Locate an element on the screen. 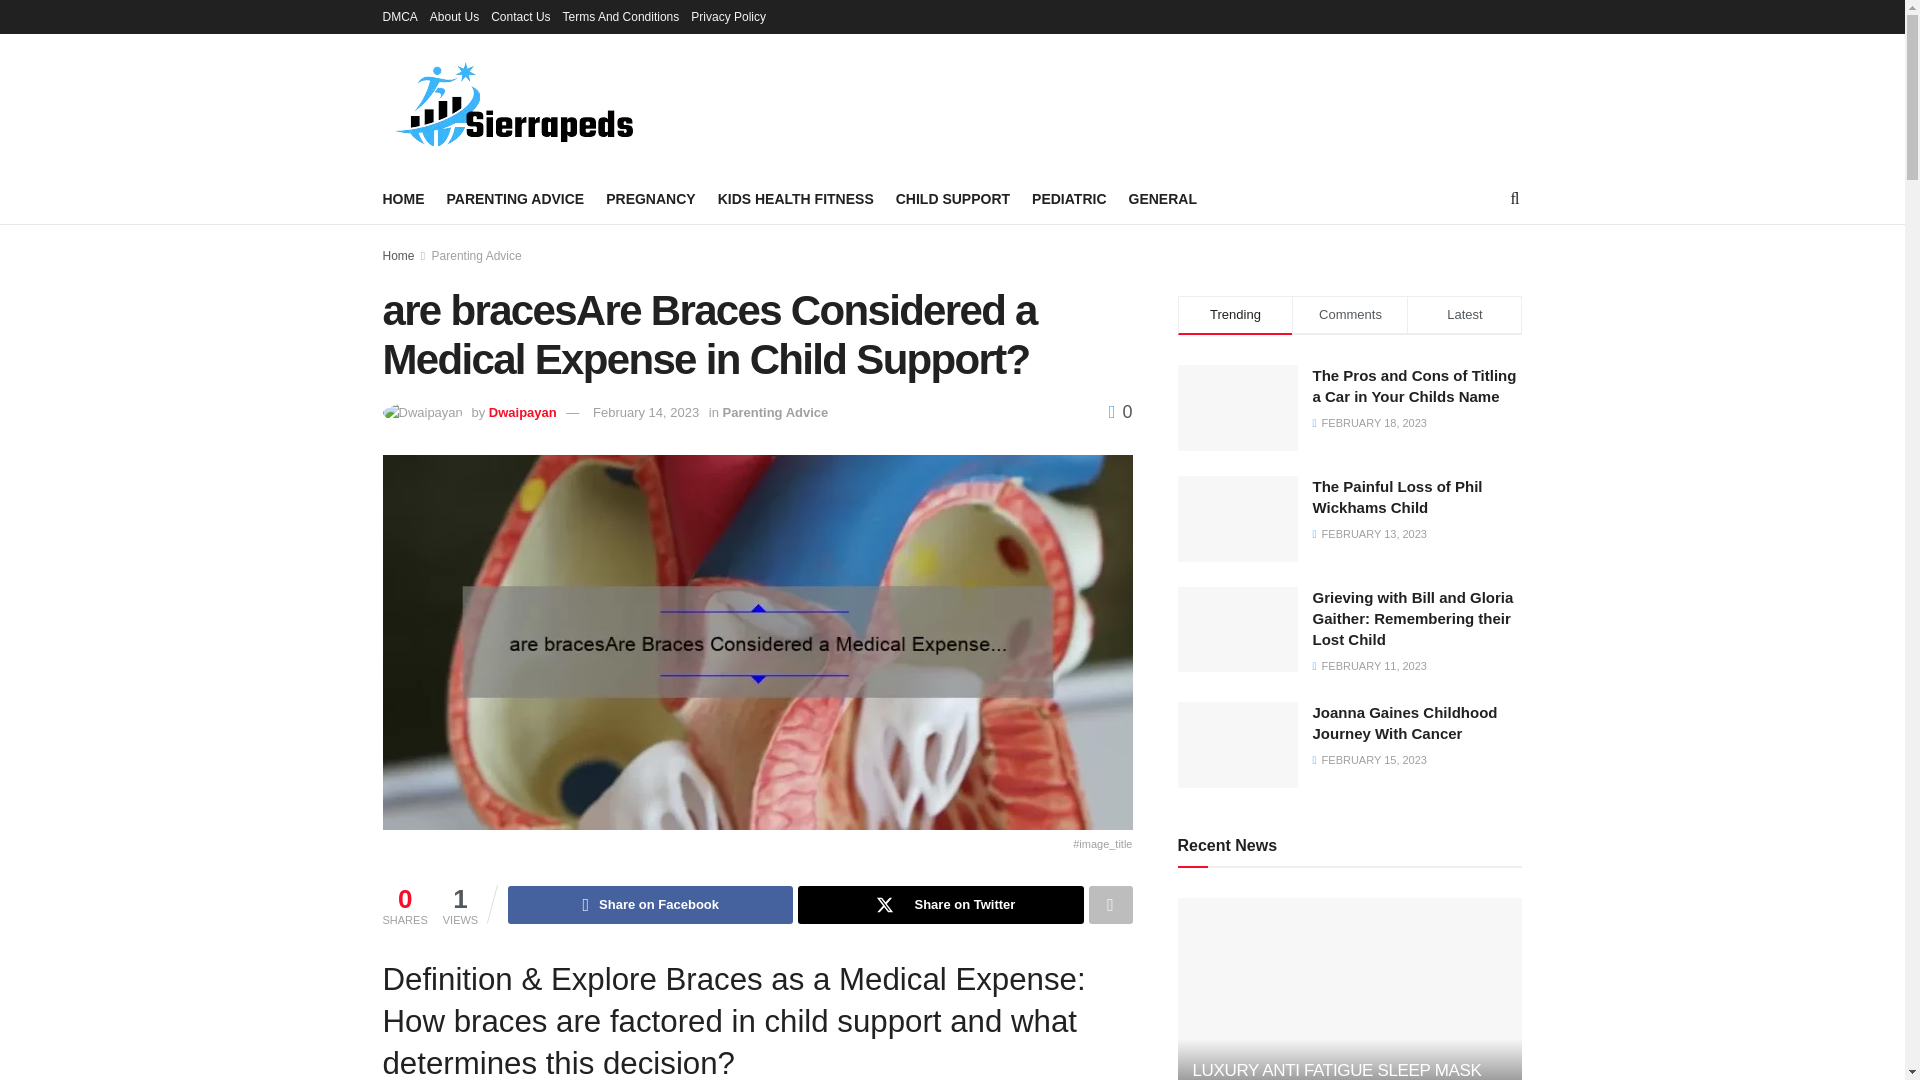  About Us is located at coordinates (454, 16).